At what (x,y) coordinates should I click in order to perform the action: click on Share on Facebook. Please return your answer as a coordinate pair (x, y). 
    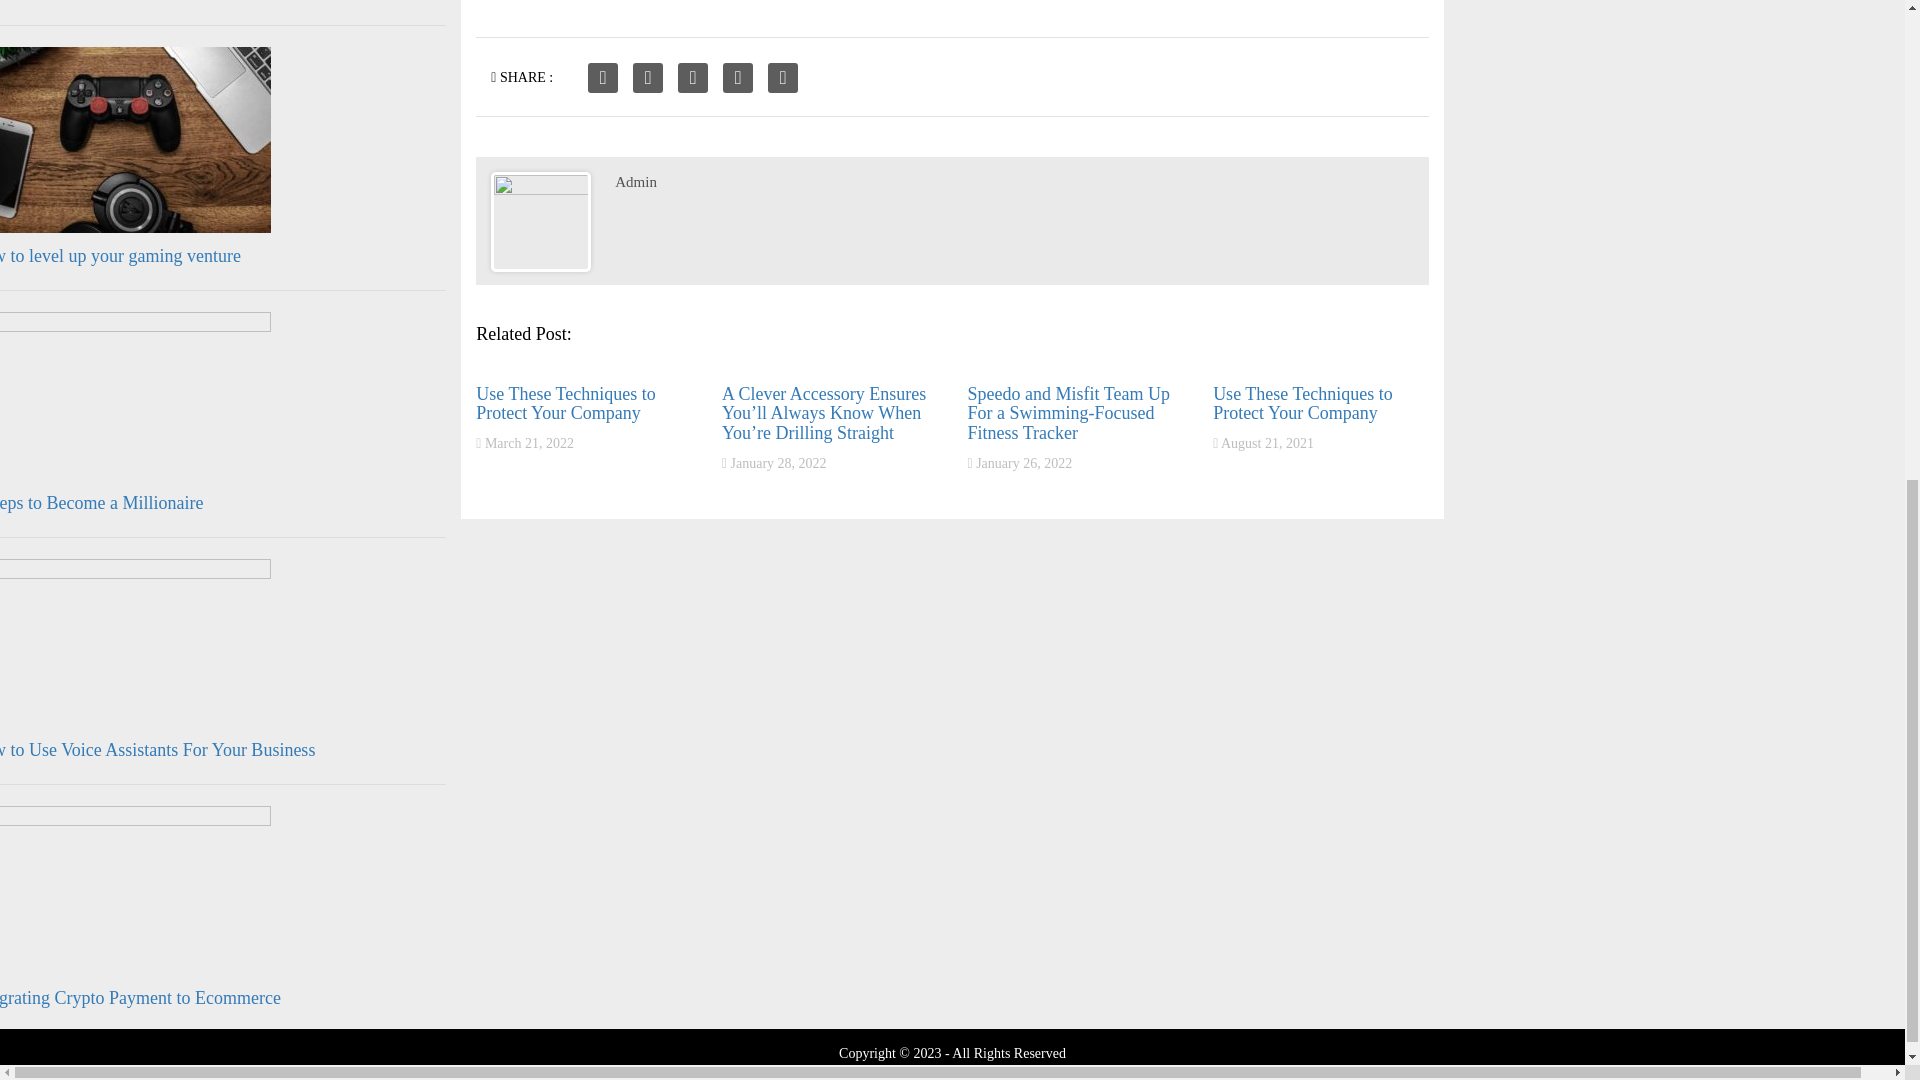
    Looking at the image, I should click on (602, 77).